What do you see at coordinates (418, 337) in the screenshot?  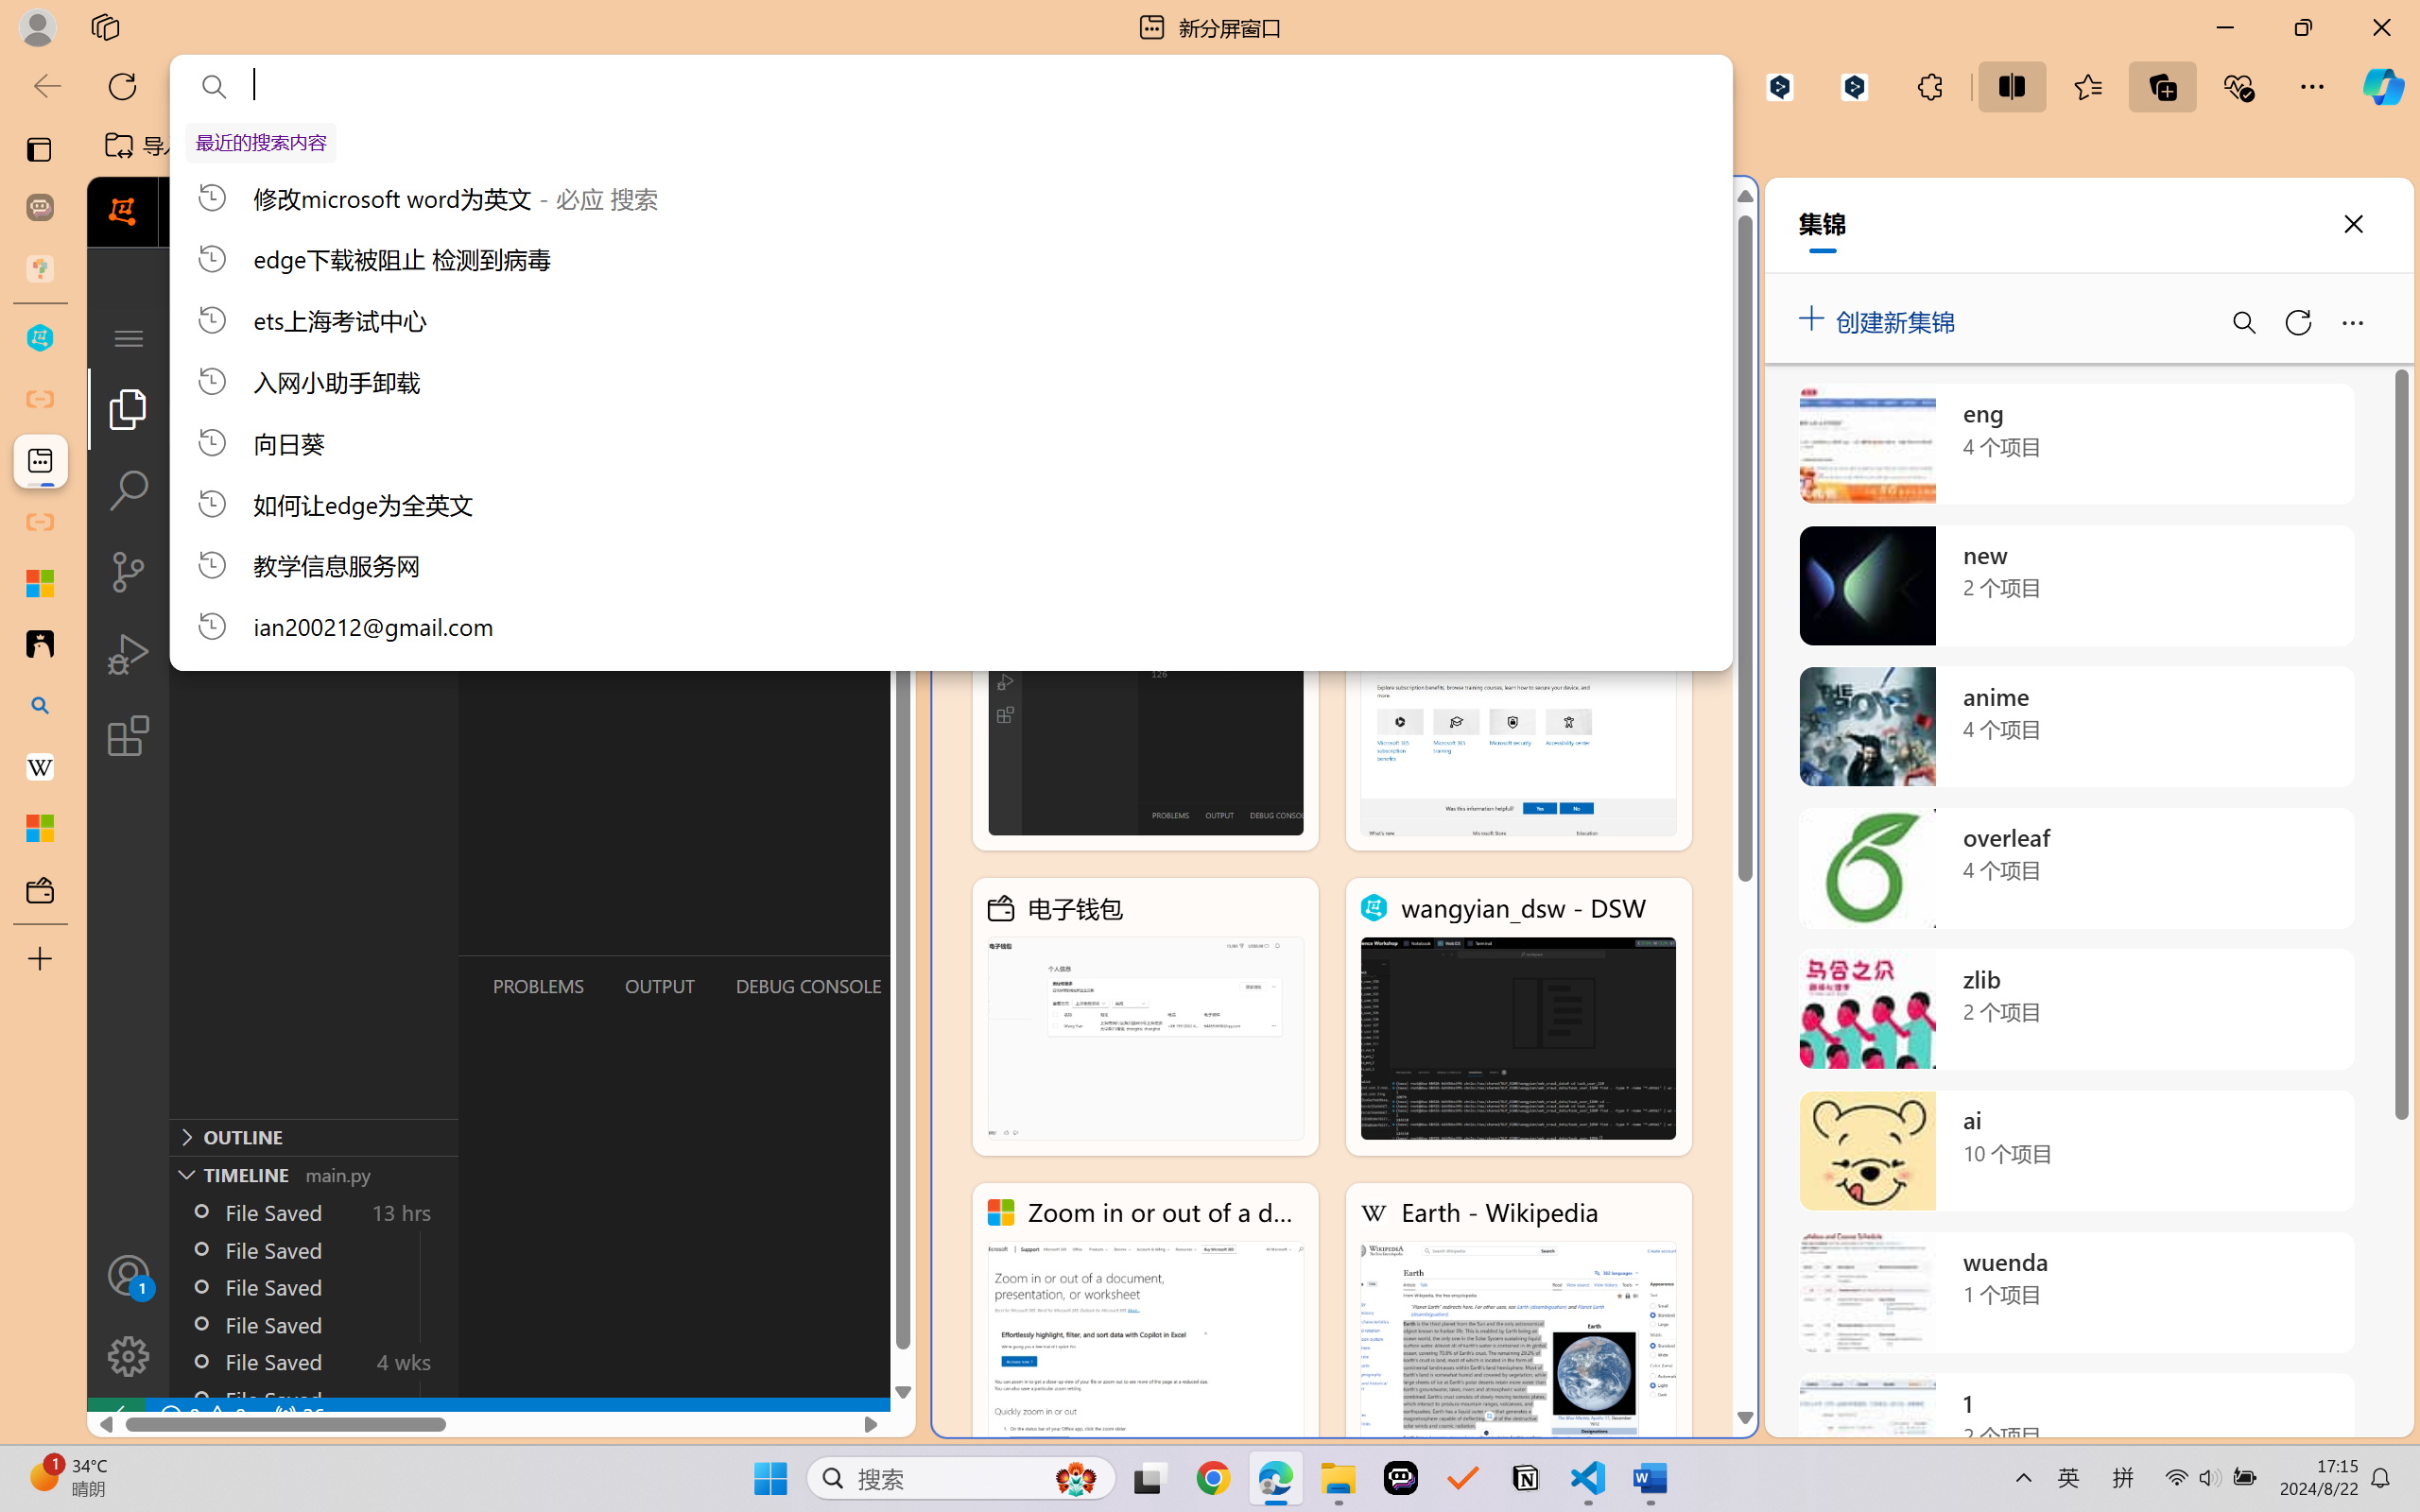 I see `Views and More Actions...` at bounding box center [418, 337].